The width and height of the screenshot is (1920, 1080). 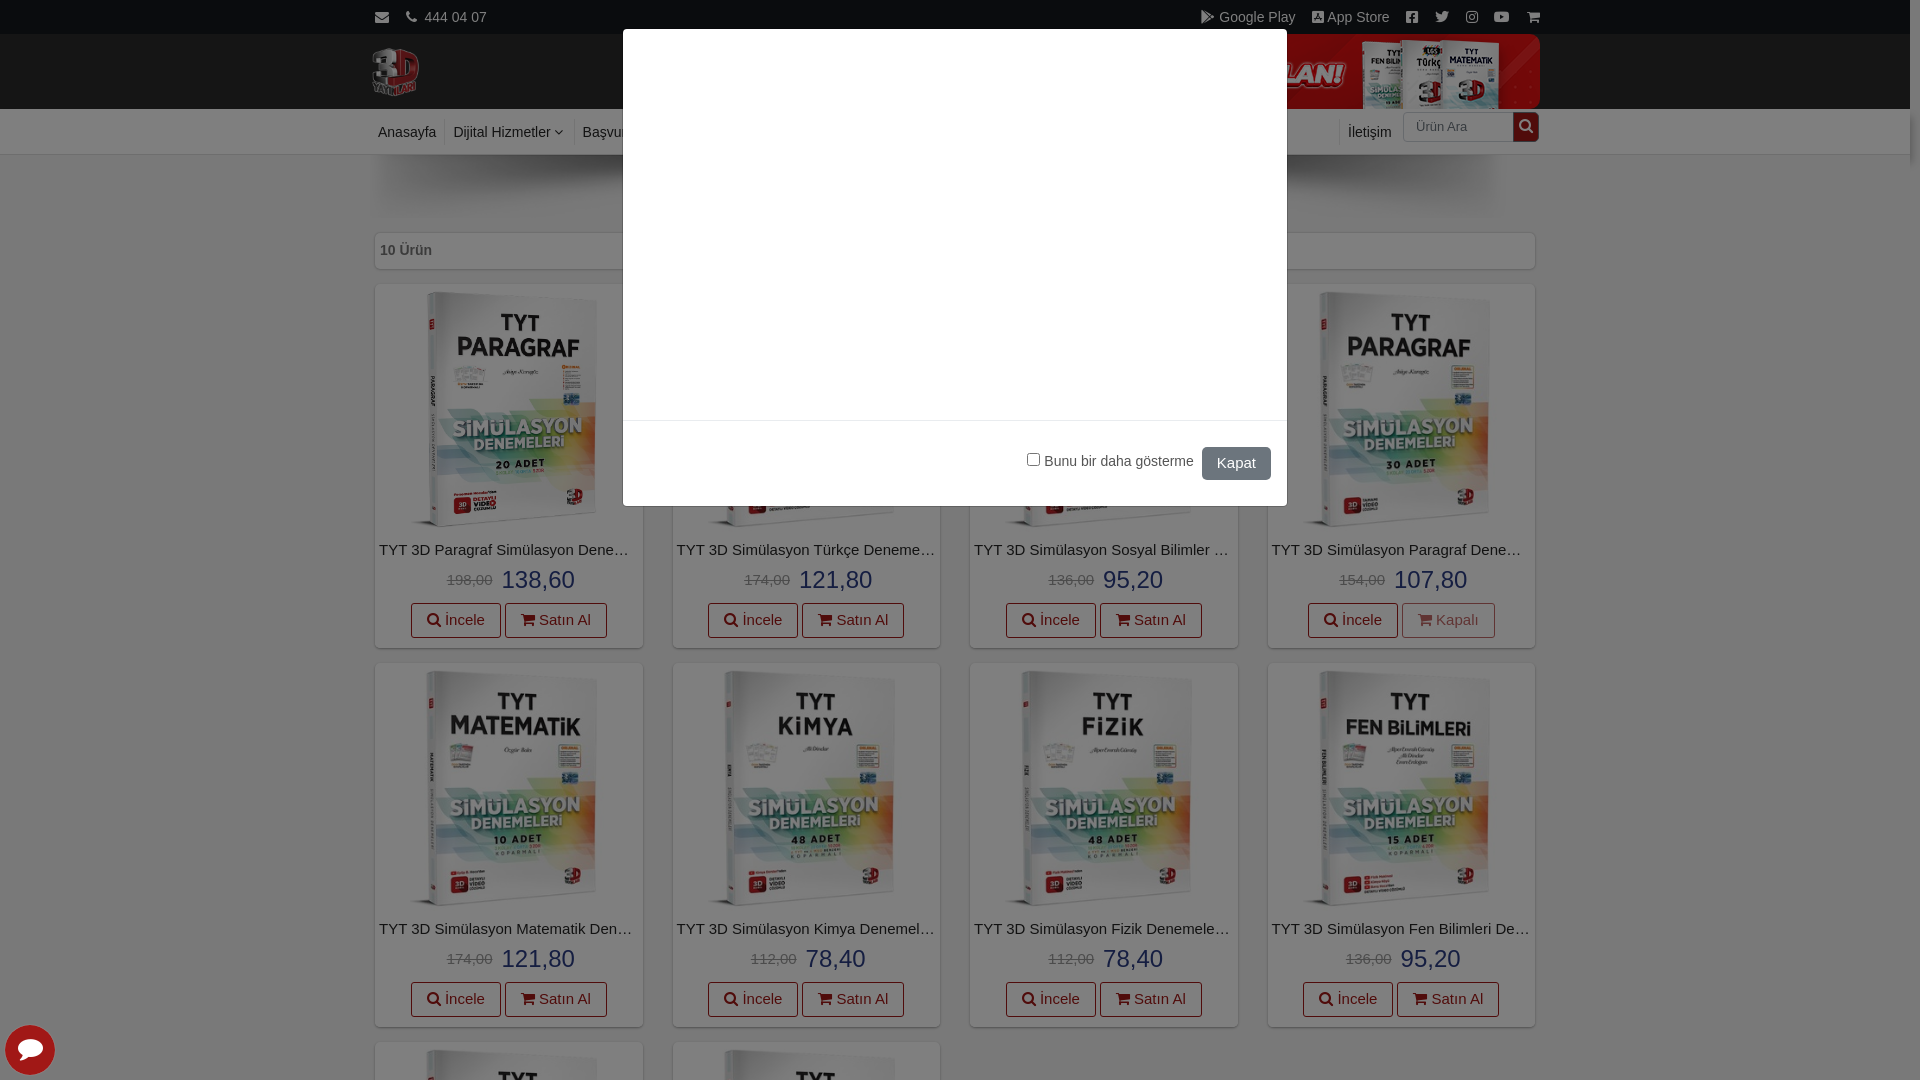 What do you see at coordinates (1534, 17) in the screenshot?
I see `Sepet` at bounding box center [1534, 17].